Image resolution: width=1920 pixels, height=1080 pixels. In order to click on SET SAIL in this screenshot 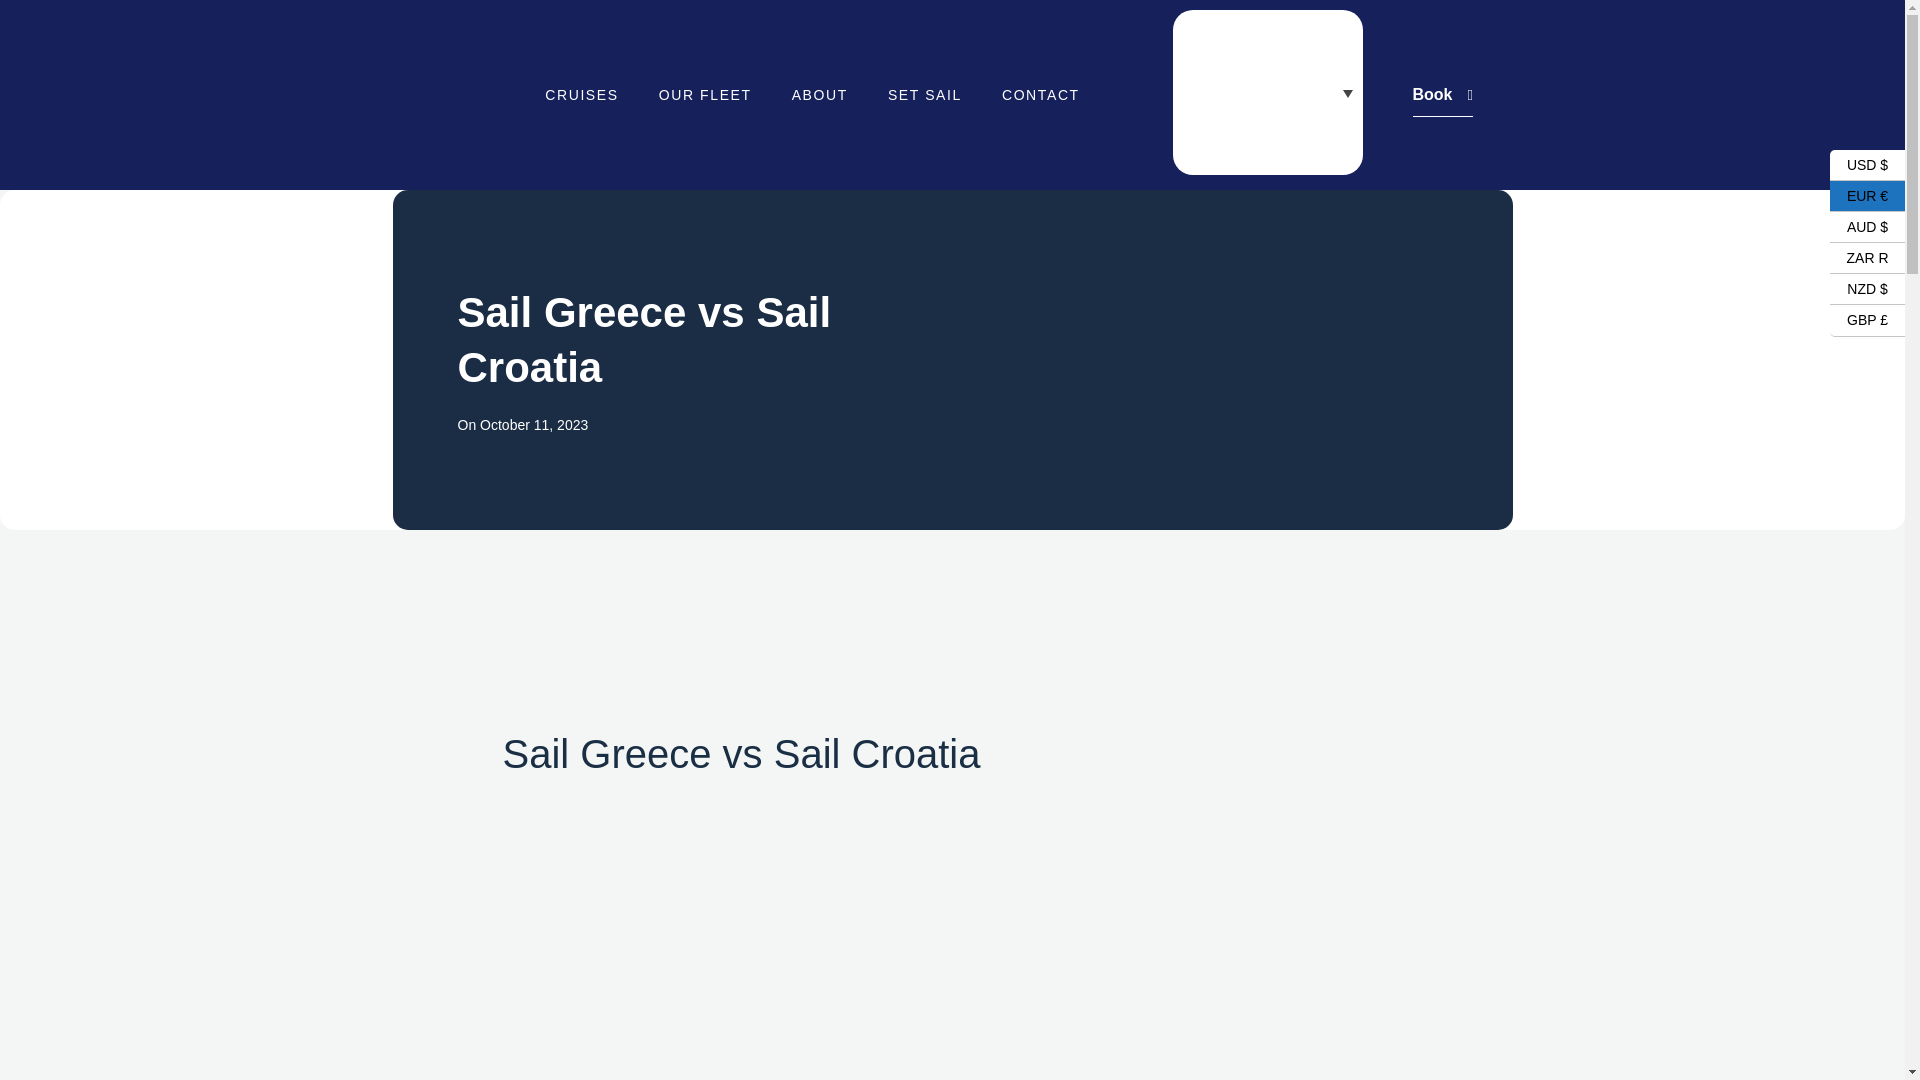, I will do `click(924, 94)`.